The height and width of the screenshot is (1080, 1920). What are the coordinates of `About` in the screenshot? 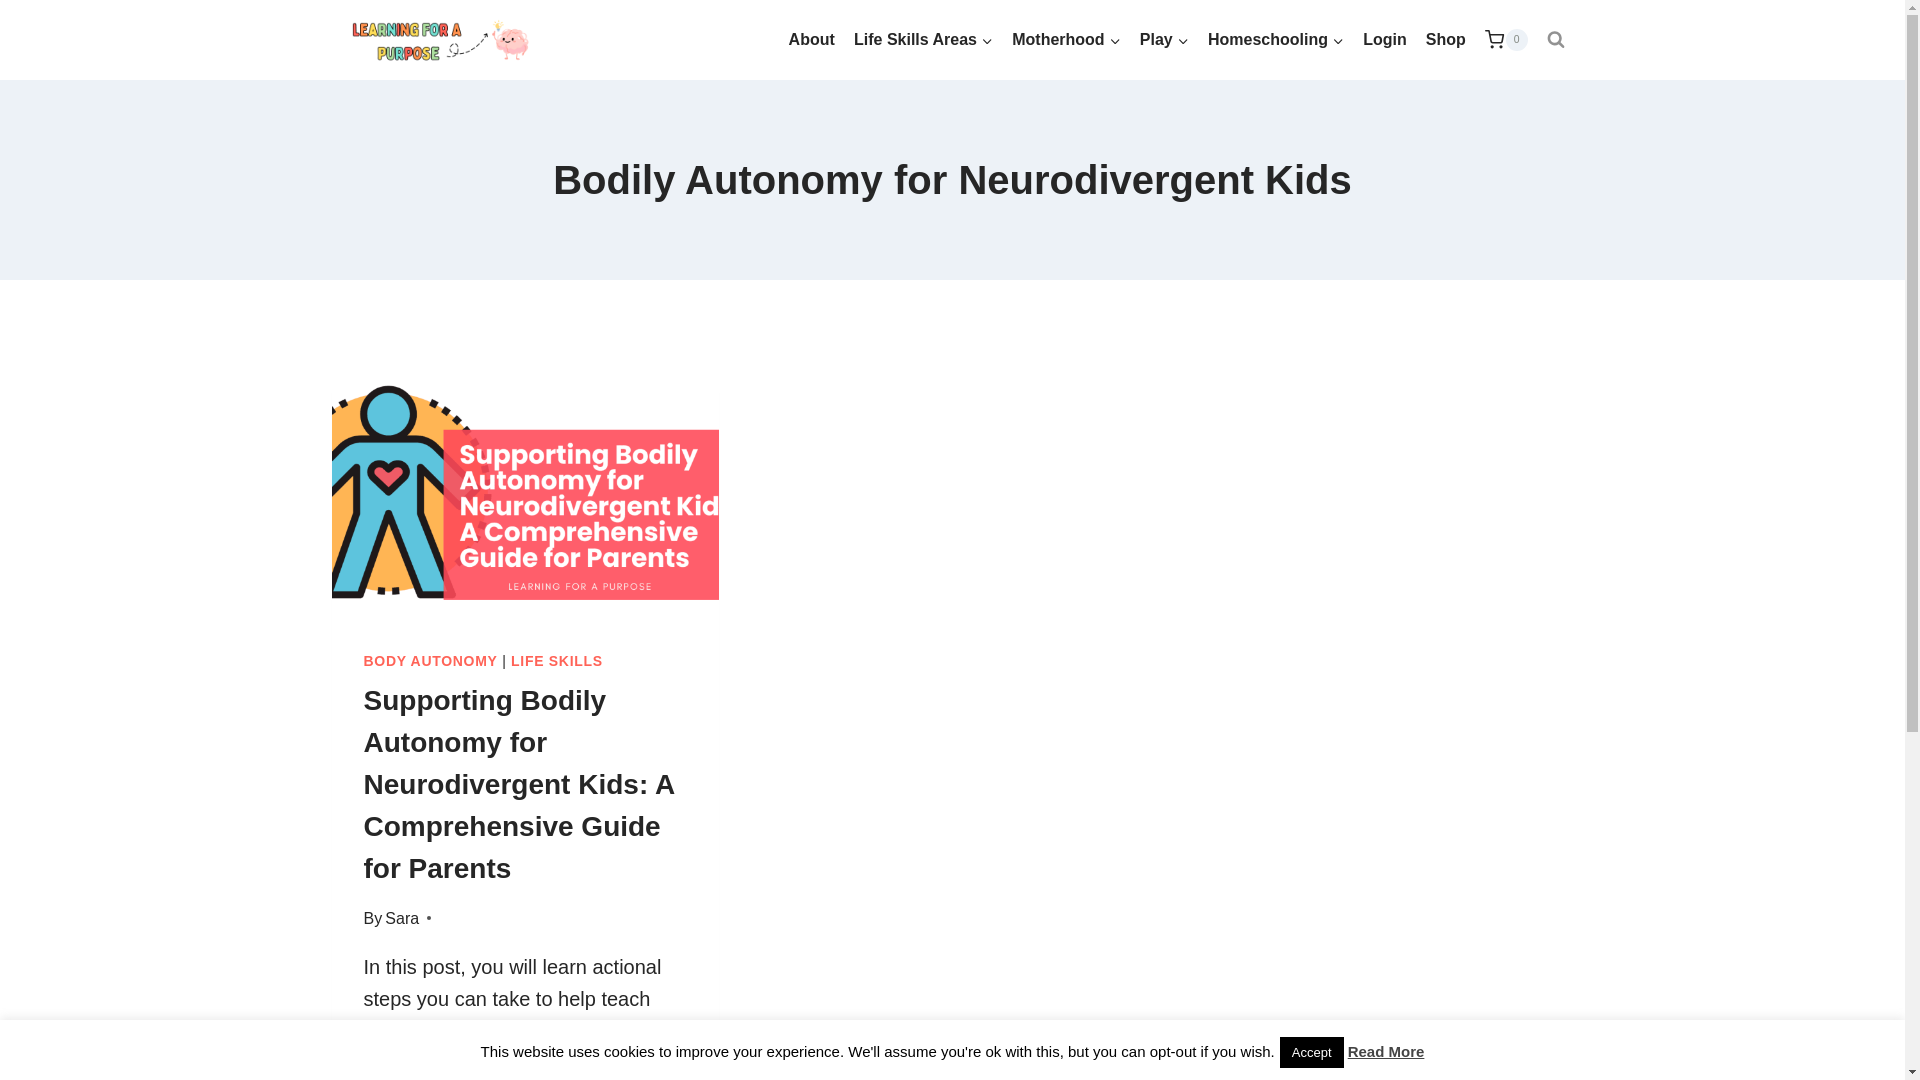 It's located at (812, 40).